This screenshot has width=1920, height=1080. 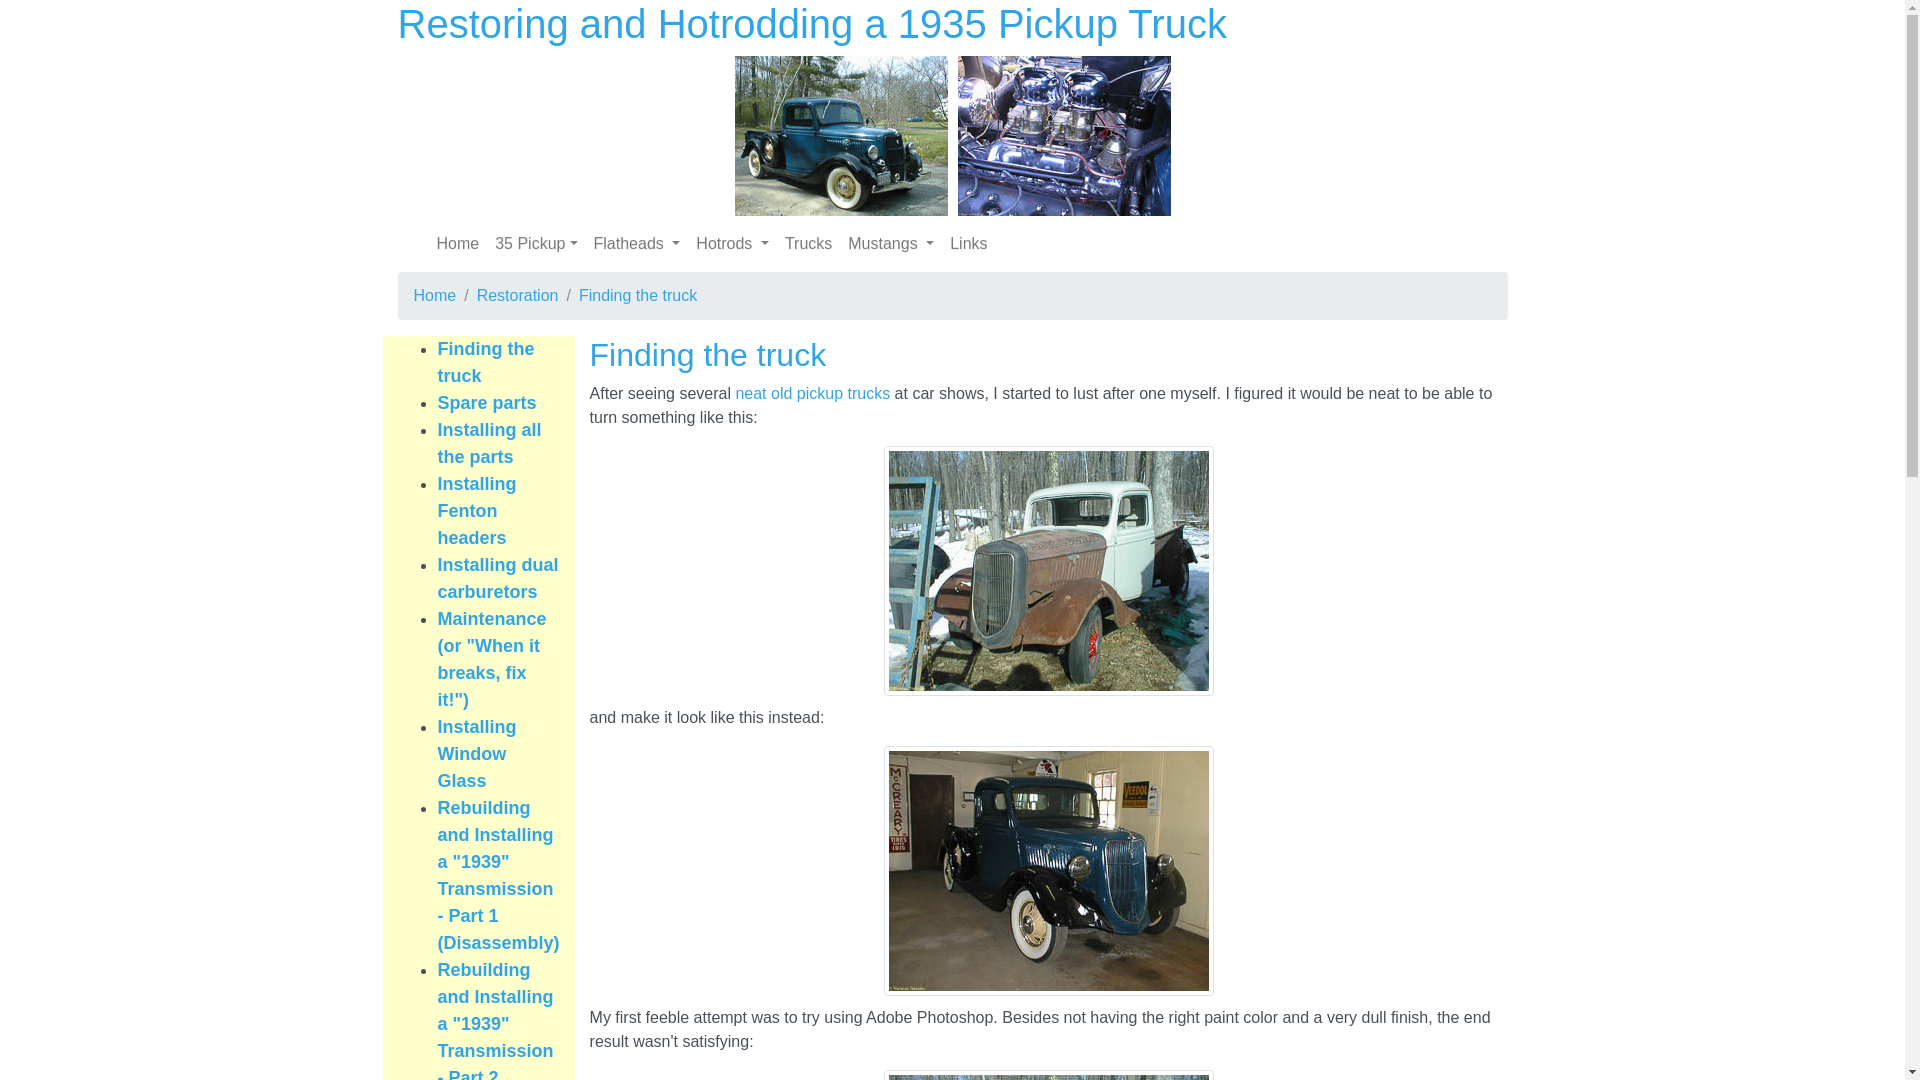 I want to click on Home, so click(x=436, y=296).